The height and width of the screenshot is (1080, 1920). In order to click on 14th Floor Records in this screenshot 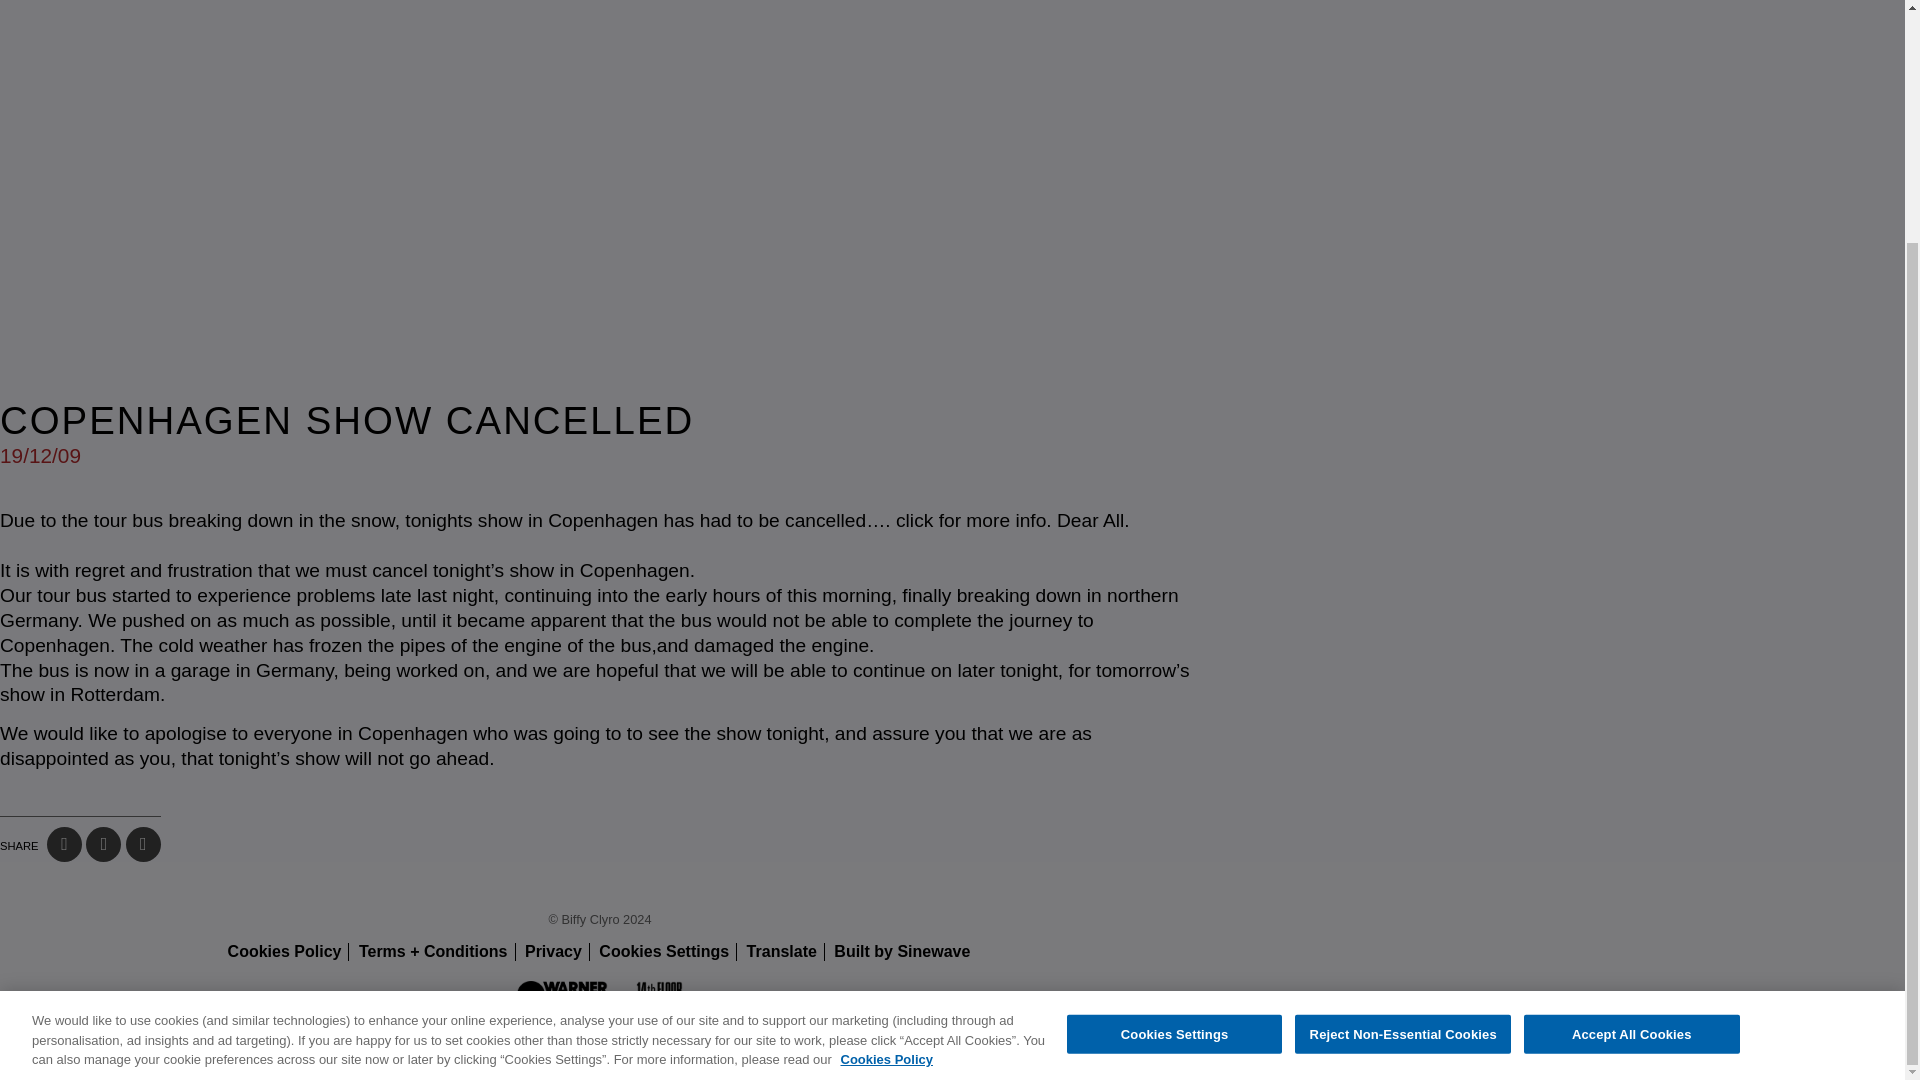, I will do `click(657, 1000)`.